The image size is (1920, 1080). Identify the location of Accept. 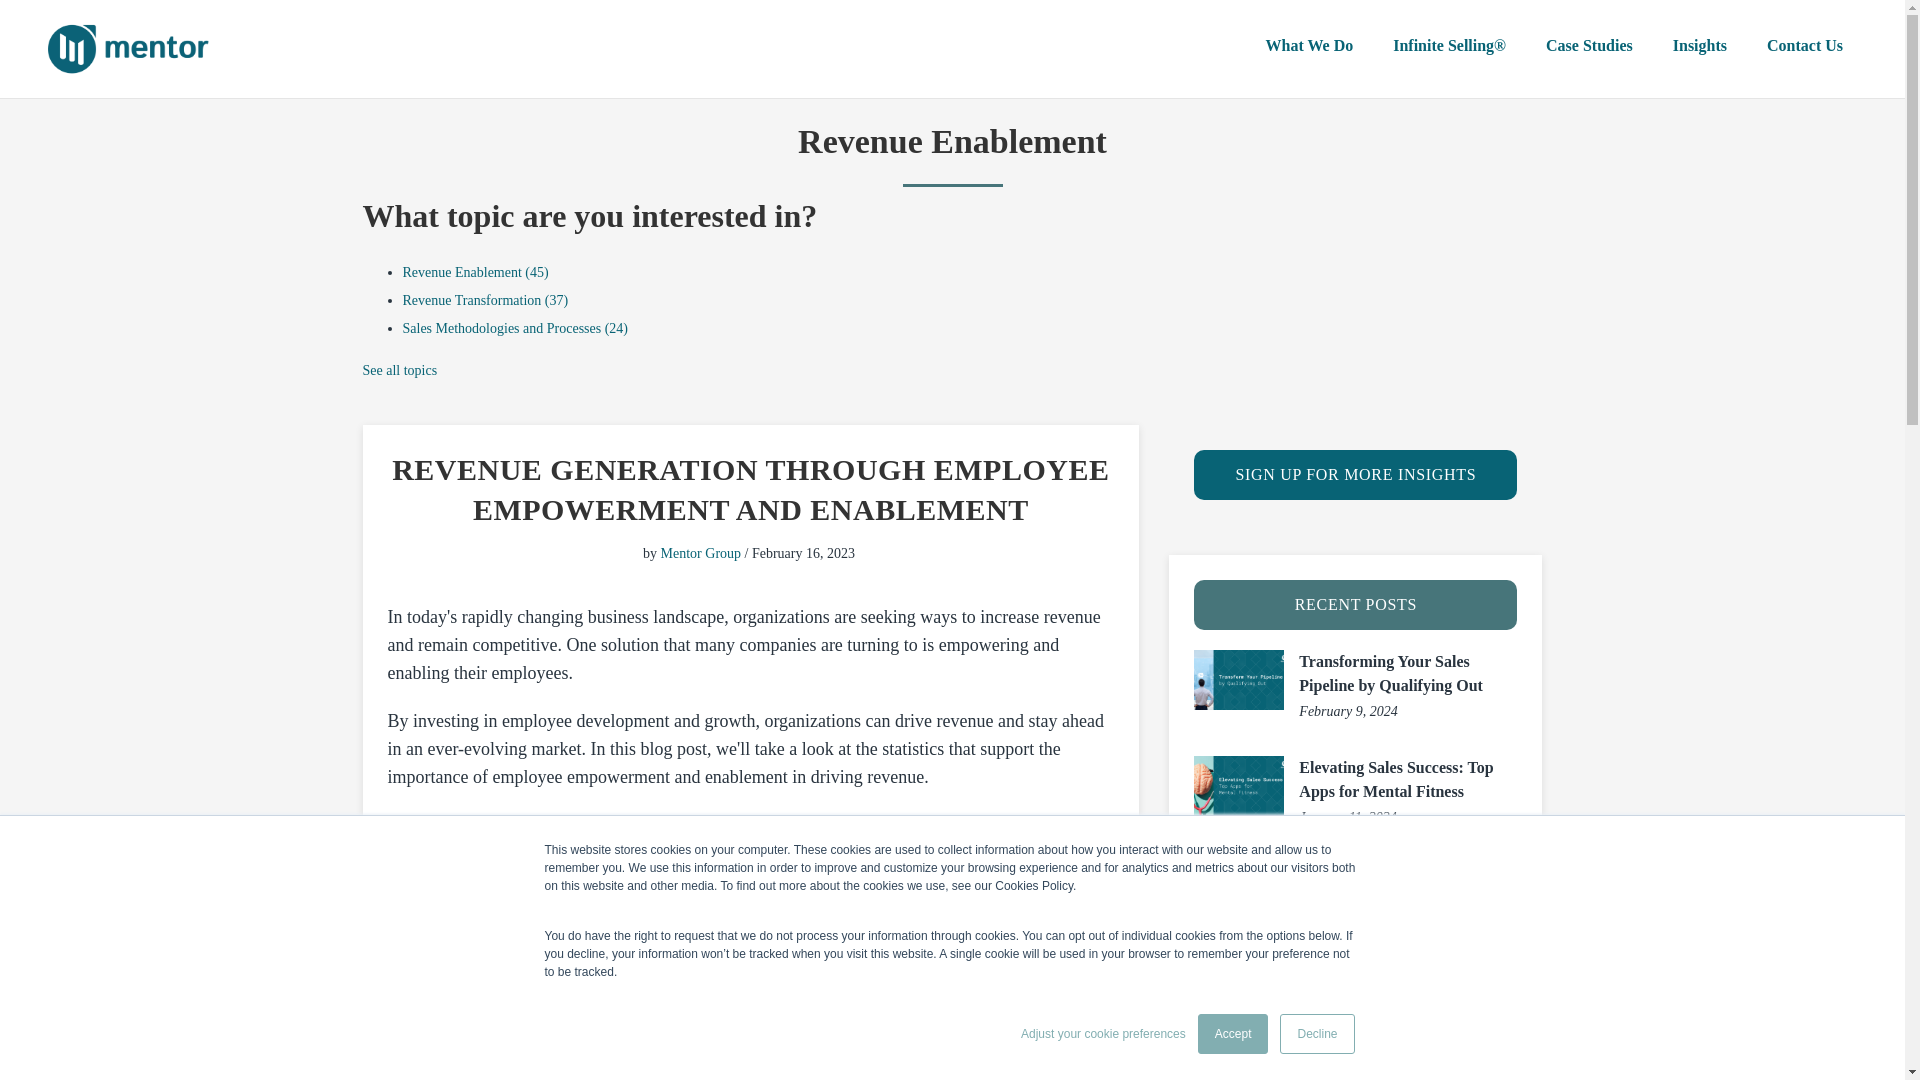
(1234, 1034).